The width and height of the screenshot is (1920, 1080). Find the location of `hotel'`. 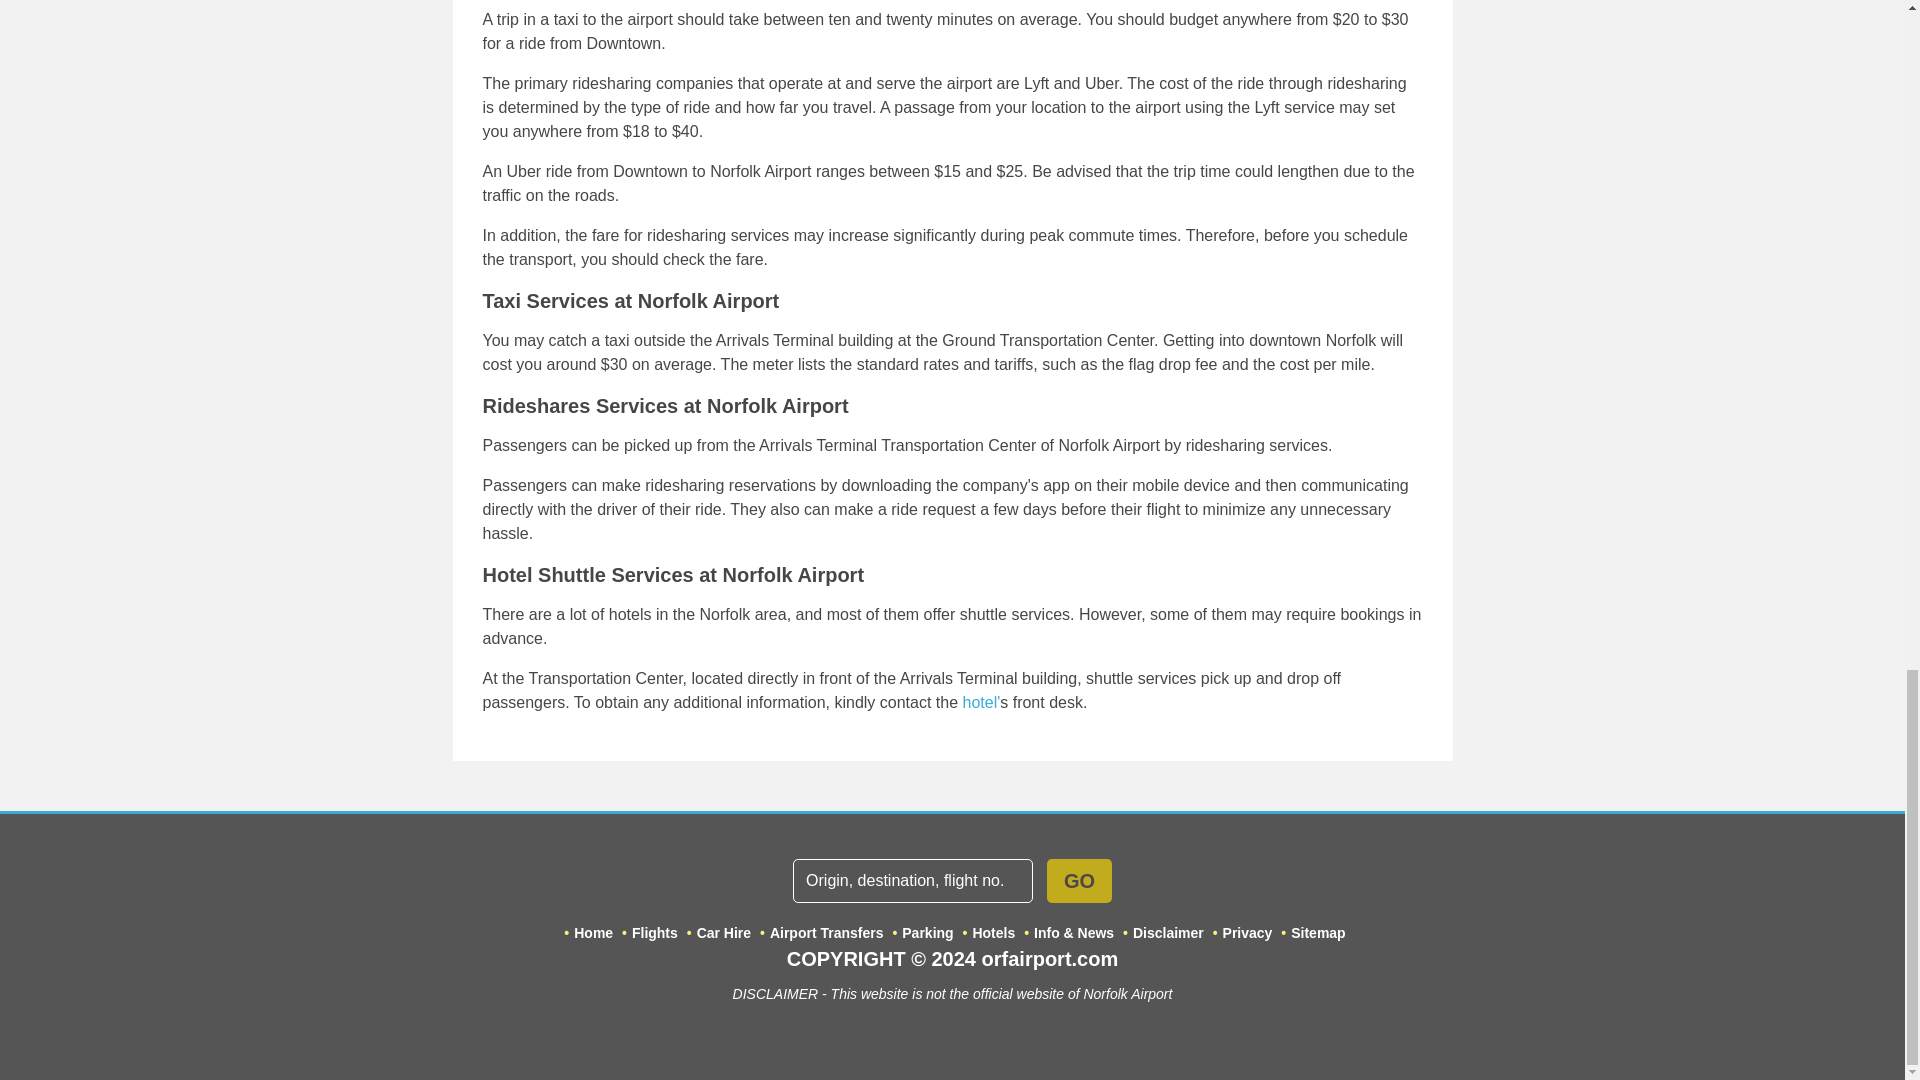

hotel' is located at coordinates (980, 702).